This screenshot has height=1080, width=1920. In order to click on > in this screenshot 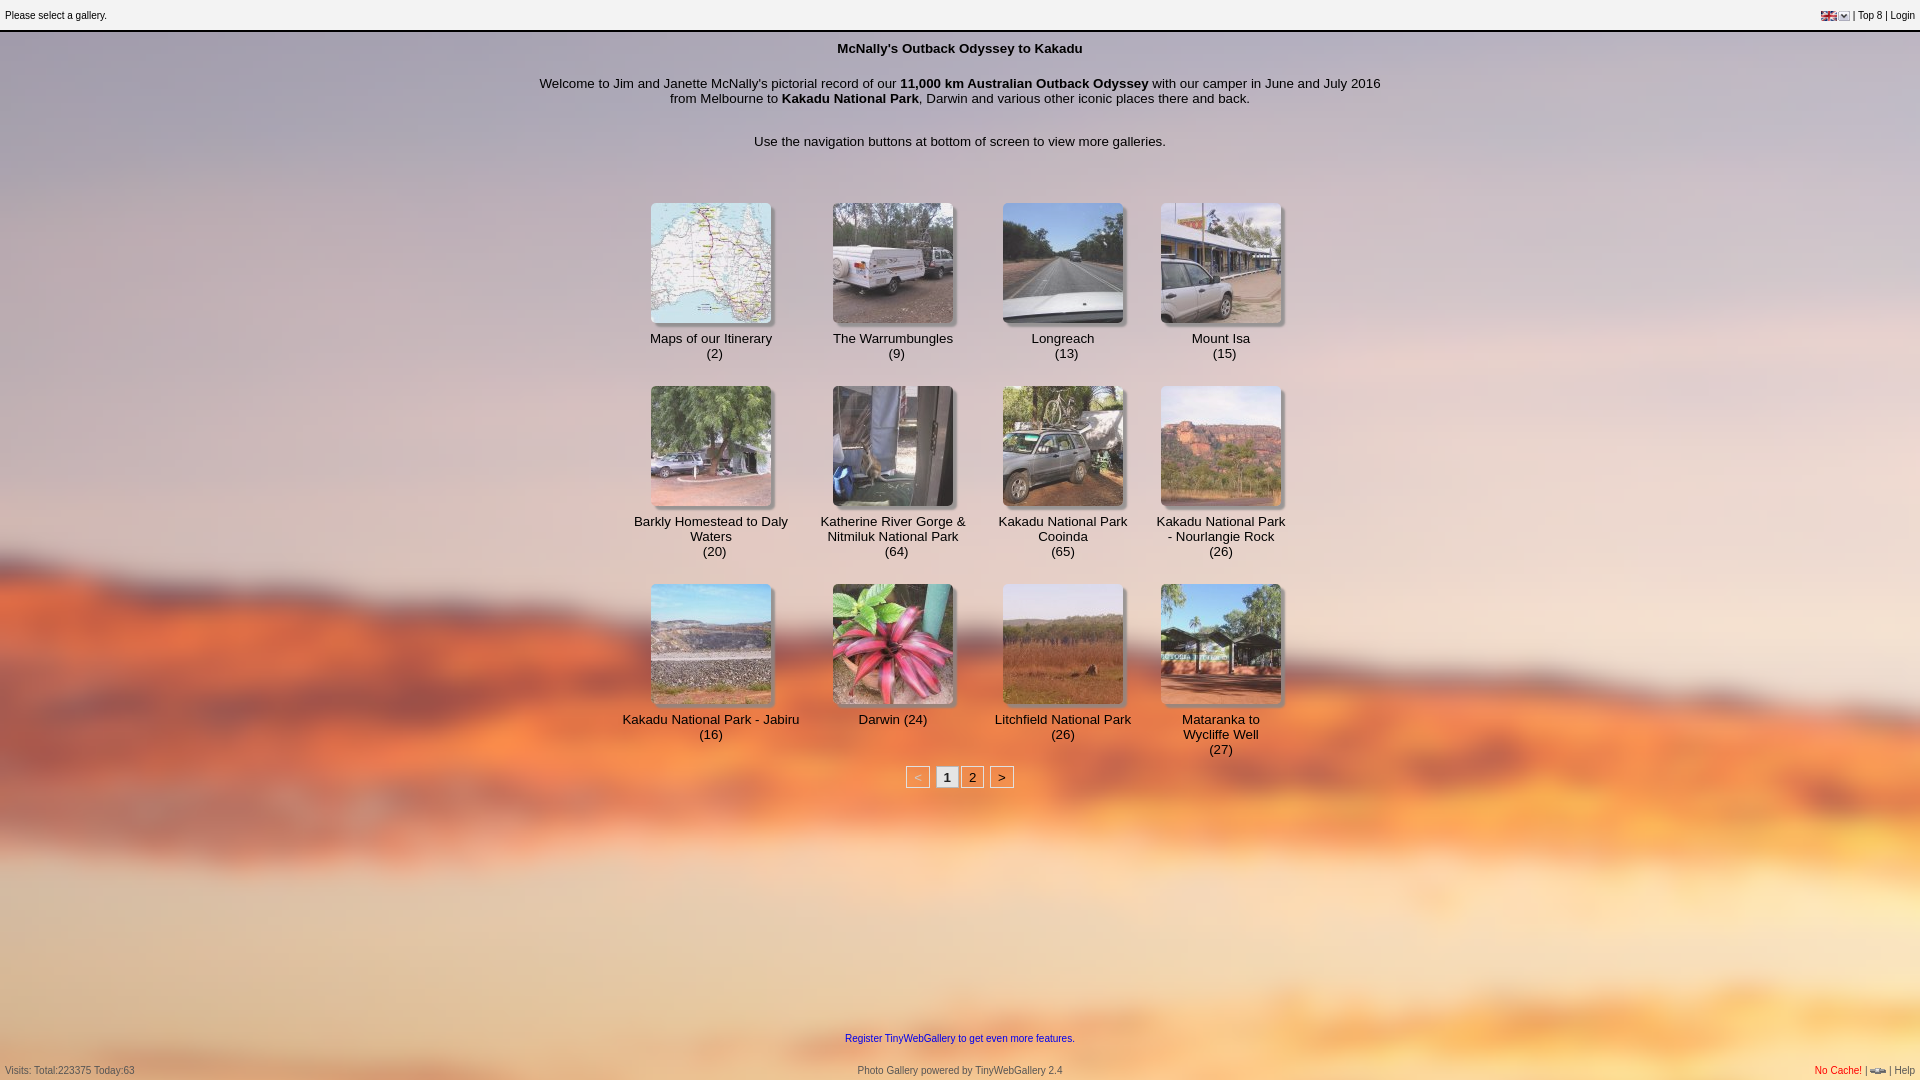, I will do `click(1002, 777)`.